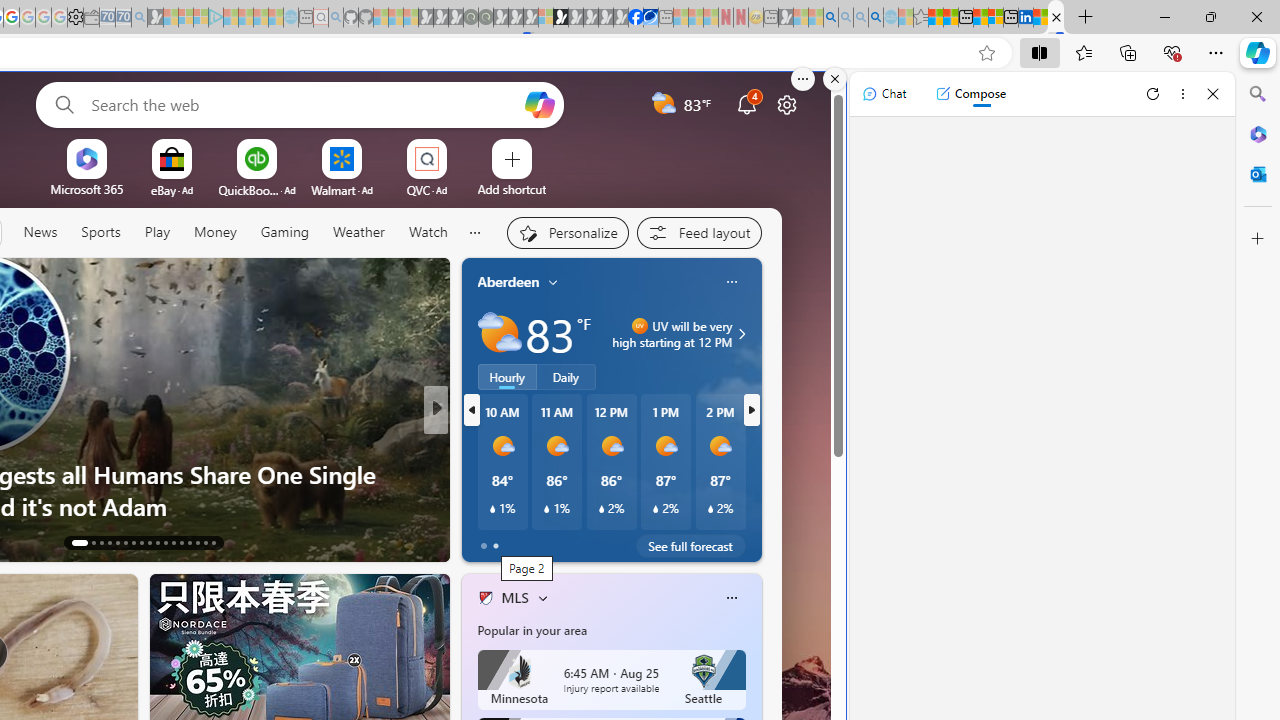  Describe the element at coordinates (487, 541) in the screenshot. I see `3k Like` at that location.